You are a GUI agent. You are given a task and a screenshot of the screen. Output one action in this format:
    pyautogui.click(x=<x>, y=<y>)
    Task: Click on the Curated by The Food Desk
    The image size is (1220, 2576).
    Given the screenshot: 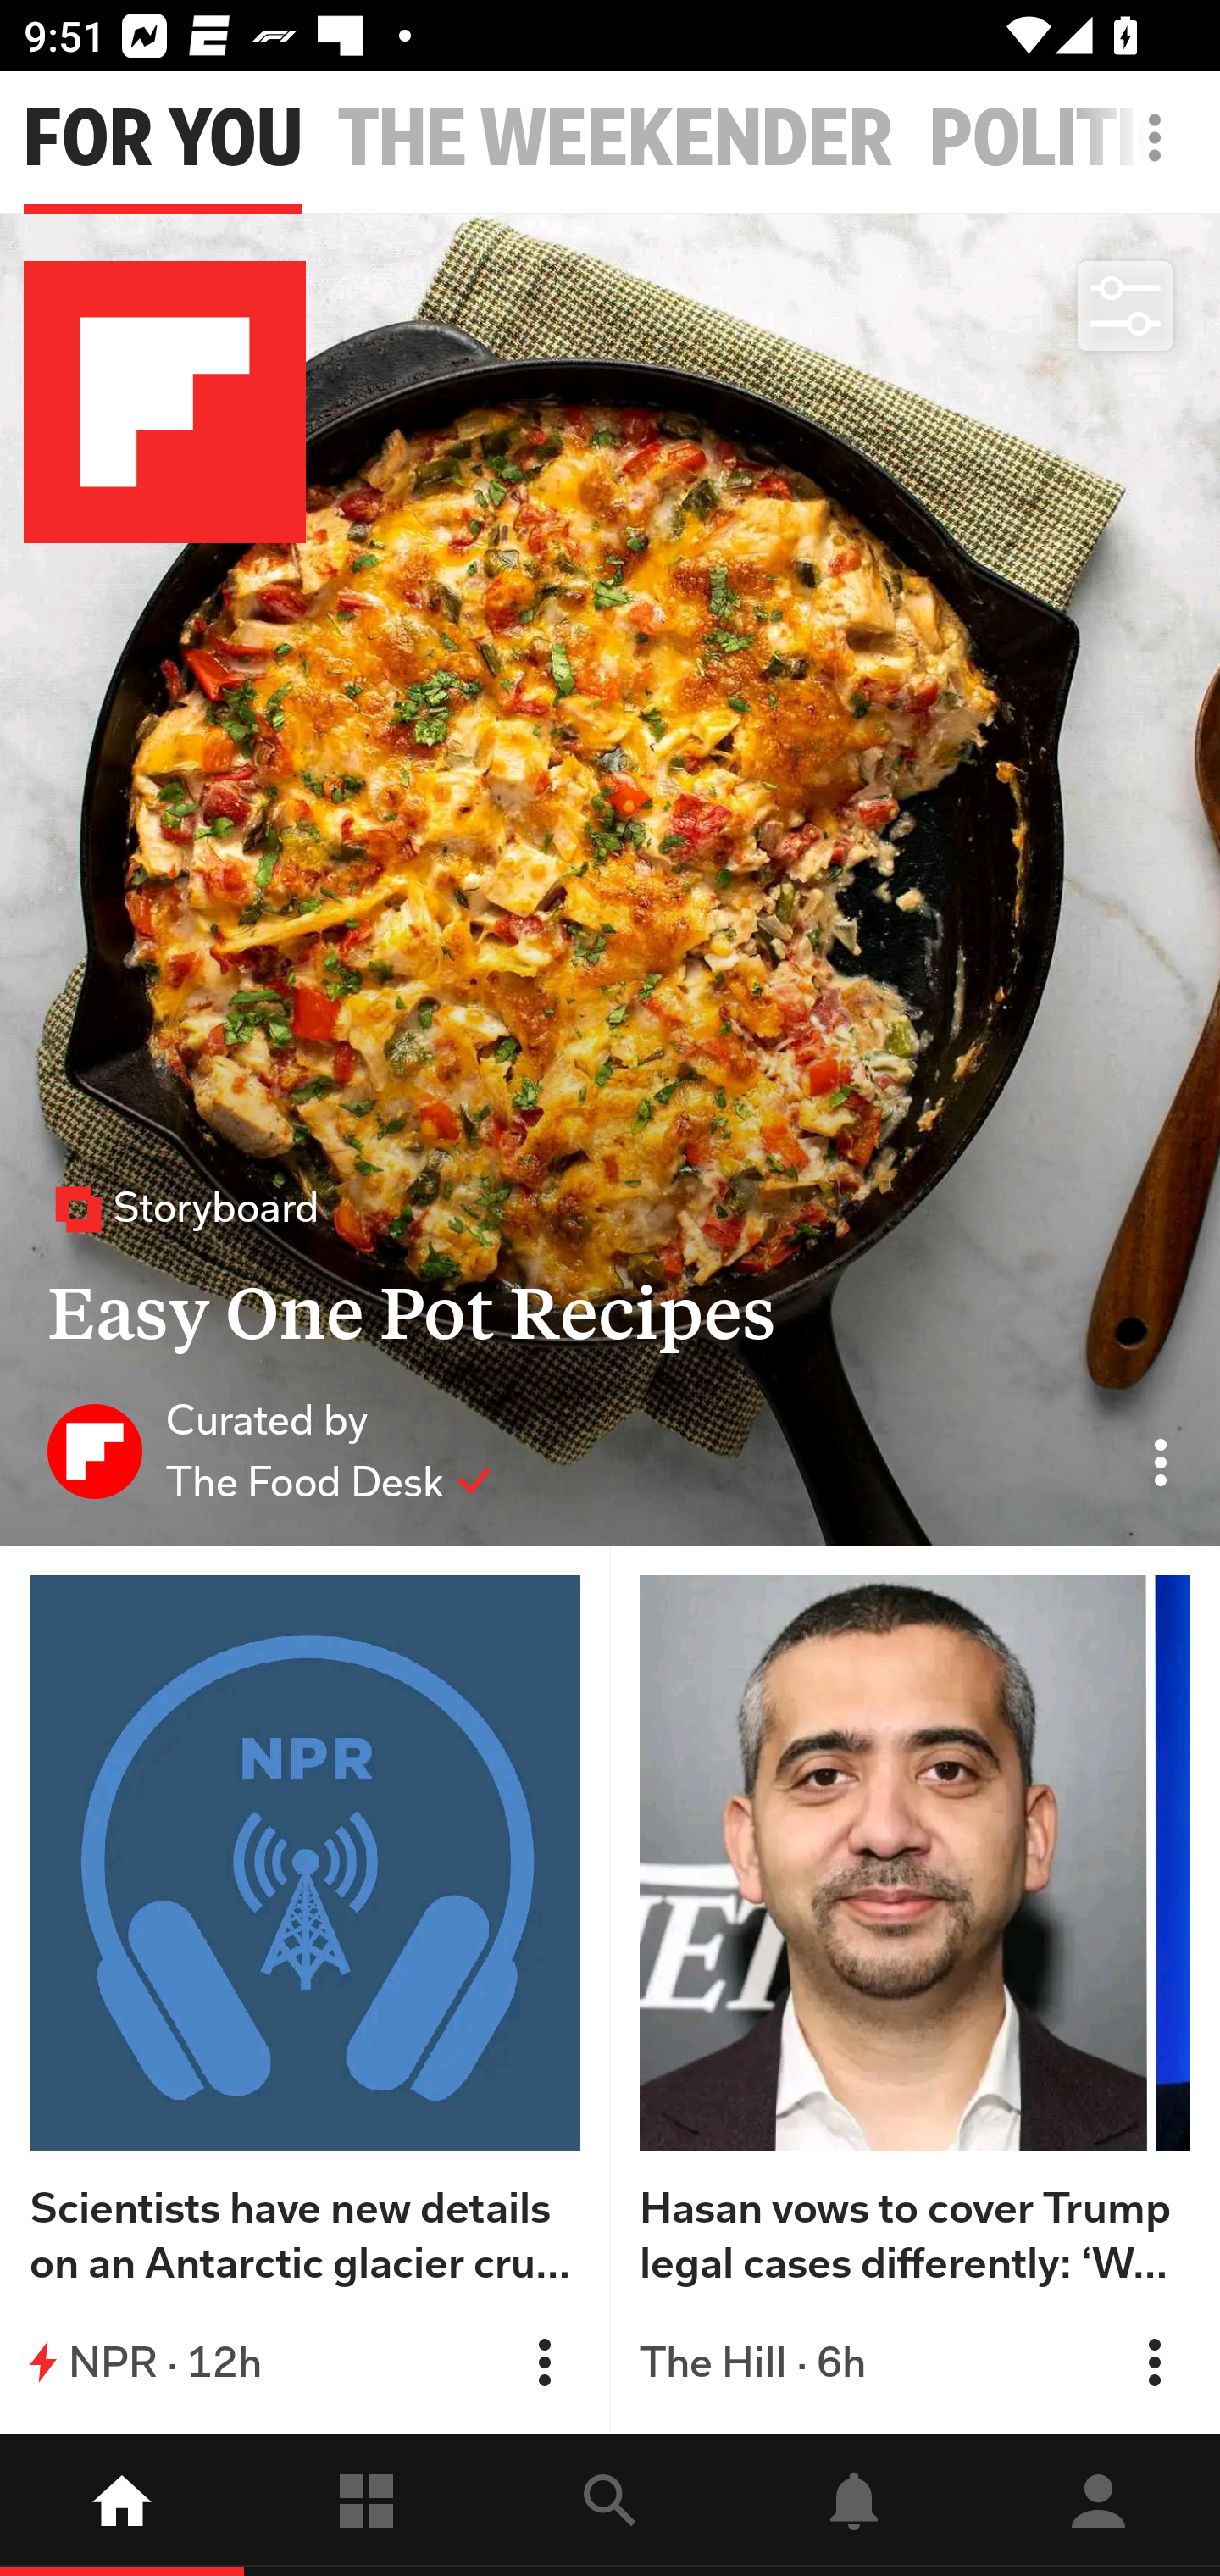 What is the action you would take?
    pyautogui.click(x=269, y=1450)
    